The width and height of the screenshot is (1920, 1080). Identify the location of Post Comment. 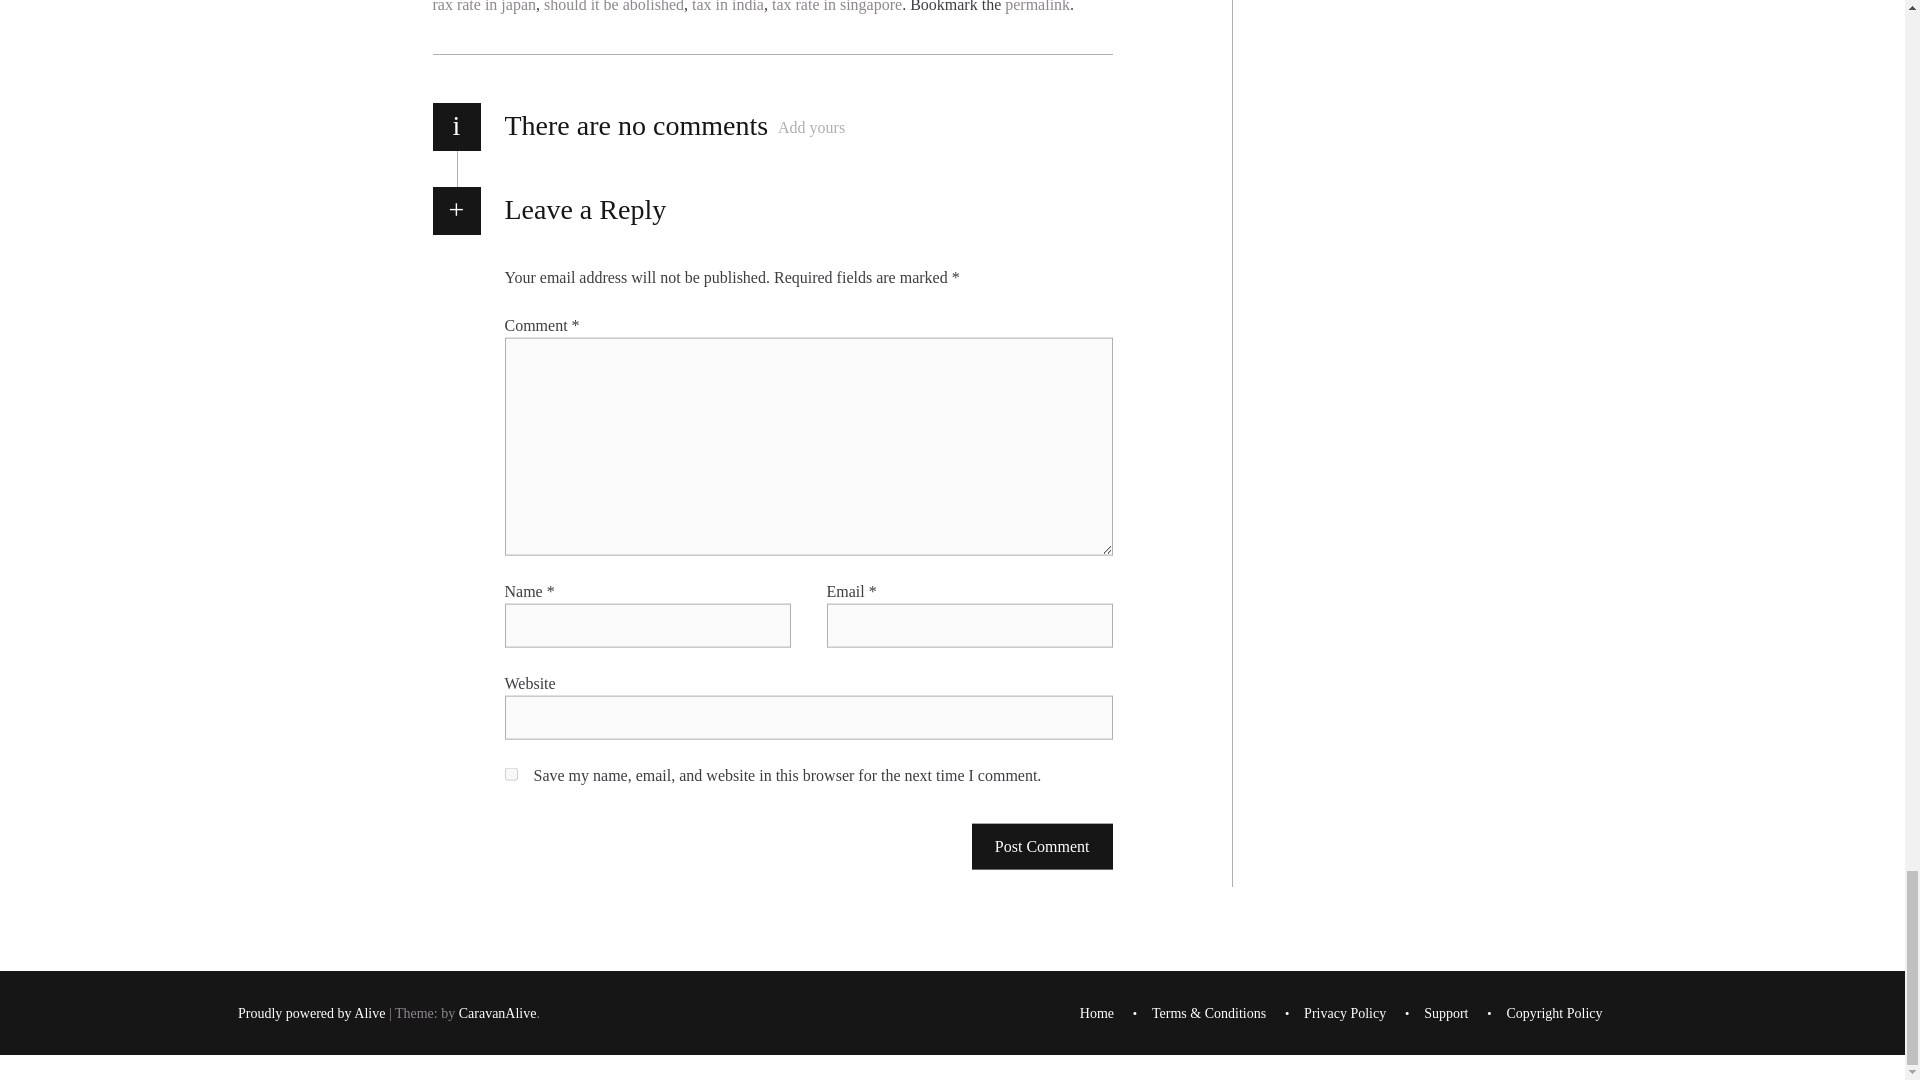
(1042, 846).